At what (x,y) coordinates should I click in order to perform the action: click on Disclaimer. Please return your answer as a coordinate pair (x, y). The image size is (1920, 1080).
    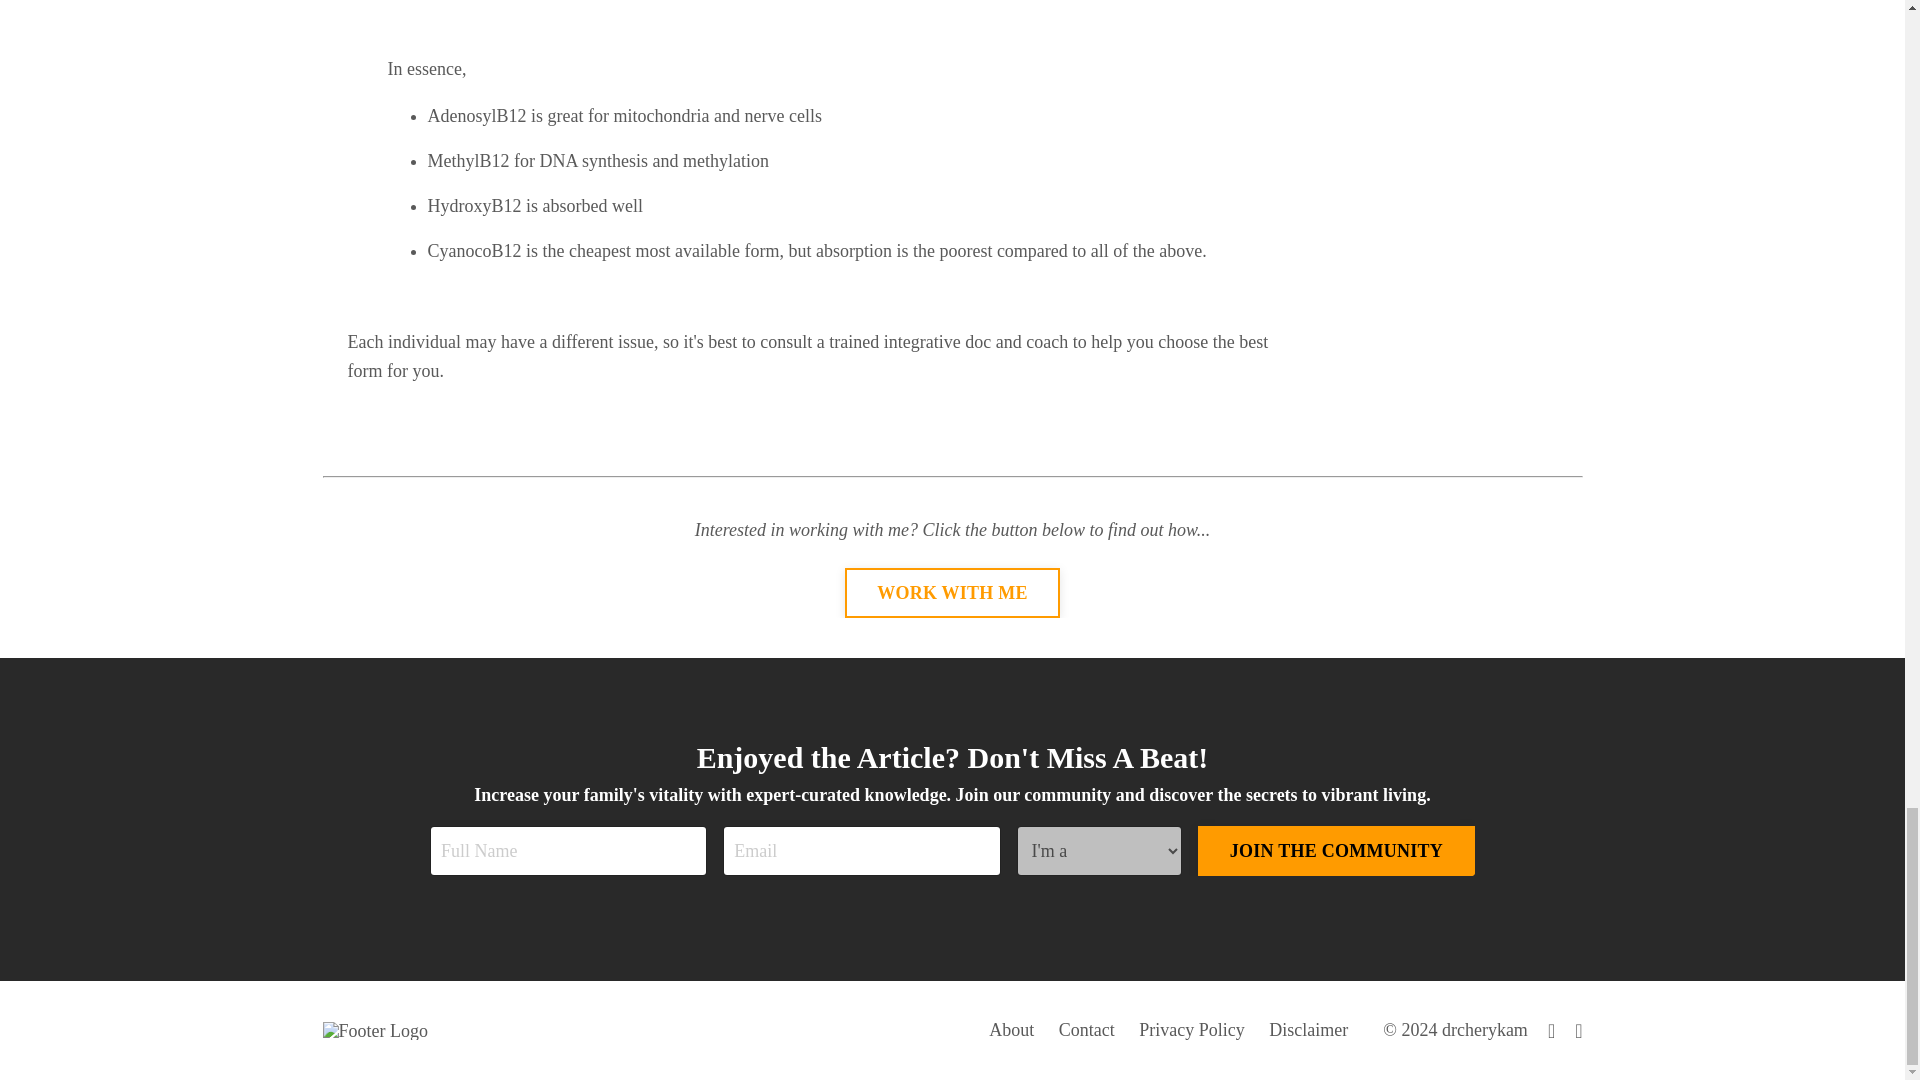
    Looking at the image, I should click on (1308, 1030).